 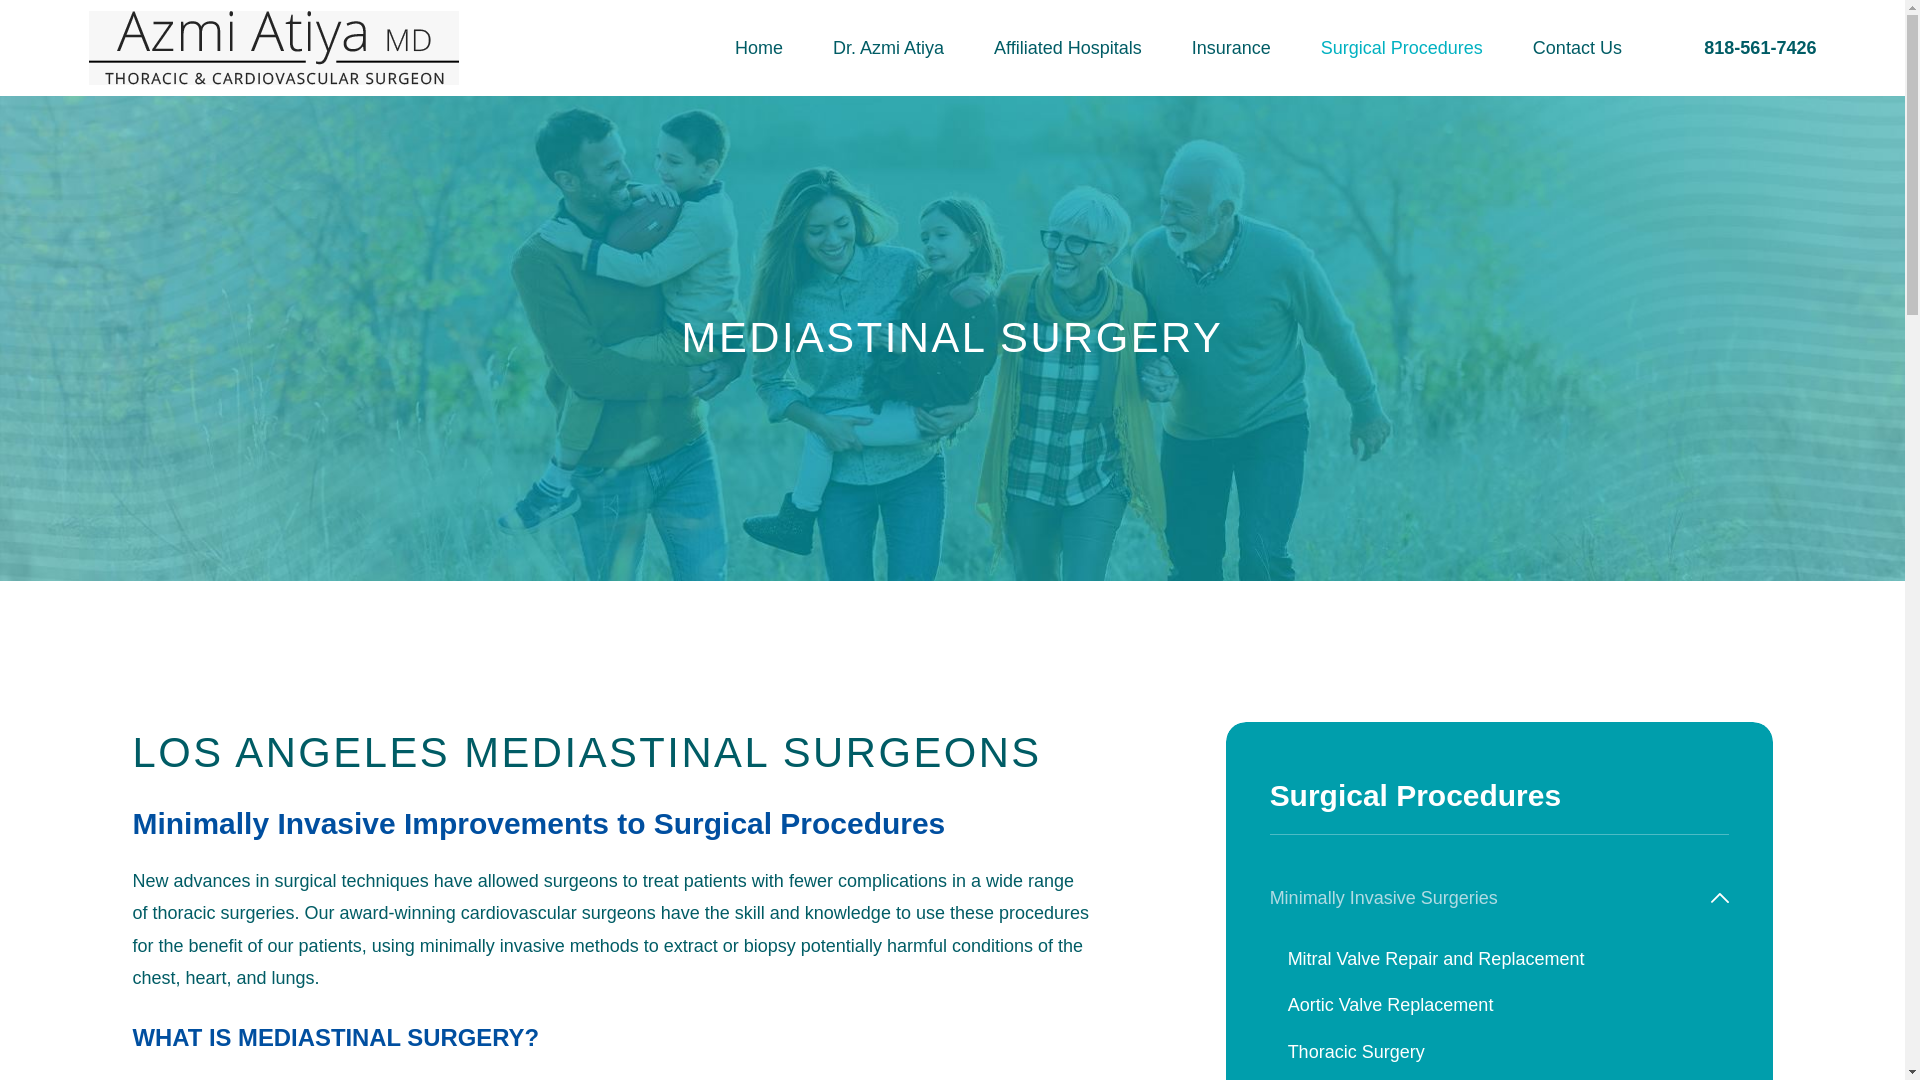 I want to click on Affiliated Hospitals, so click(x=1068, y=48).